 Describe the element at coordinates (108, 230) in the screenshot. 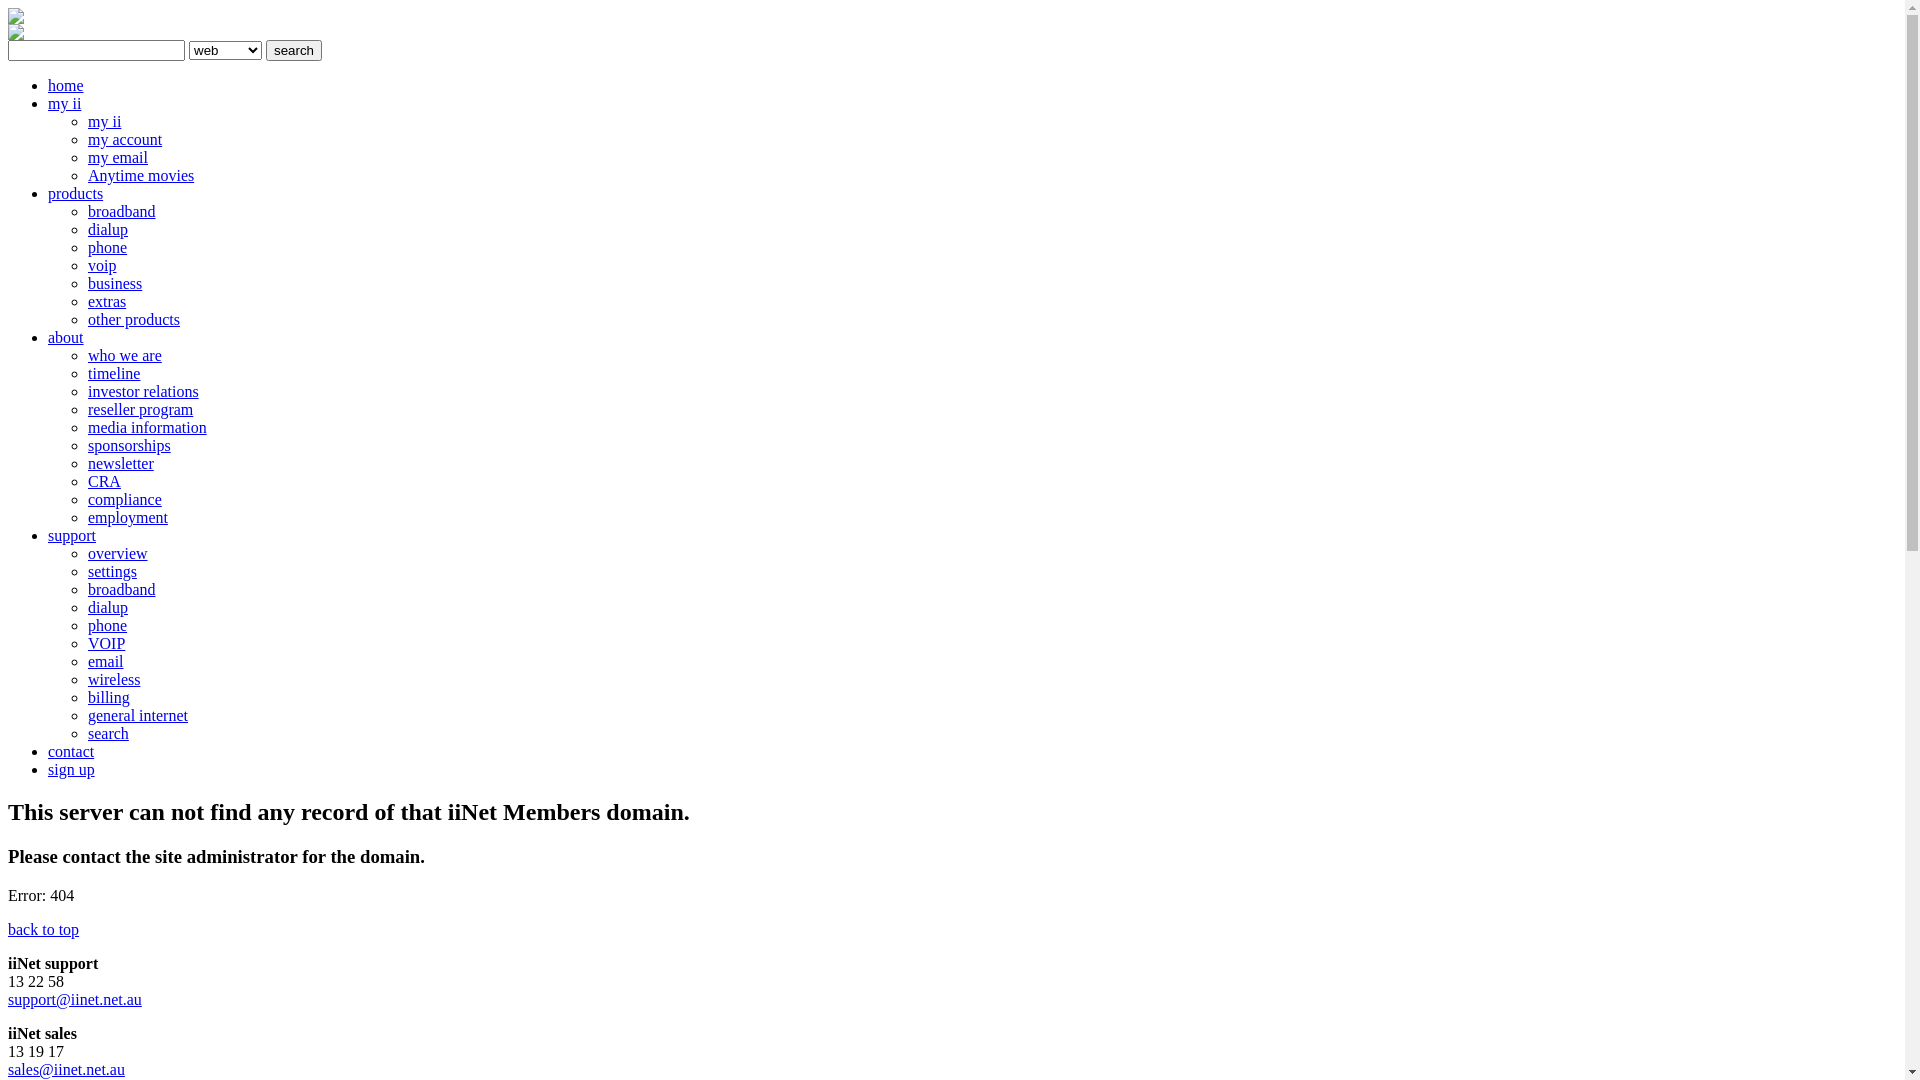

I see `dialup` at that location.